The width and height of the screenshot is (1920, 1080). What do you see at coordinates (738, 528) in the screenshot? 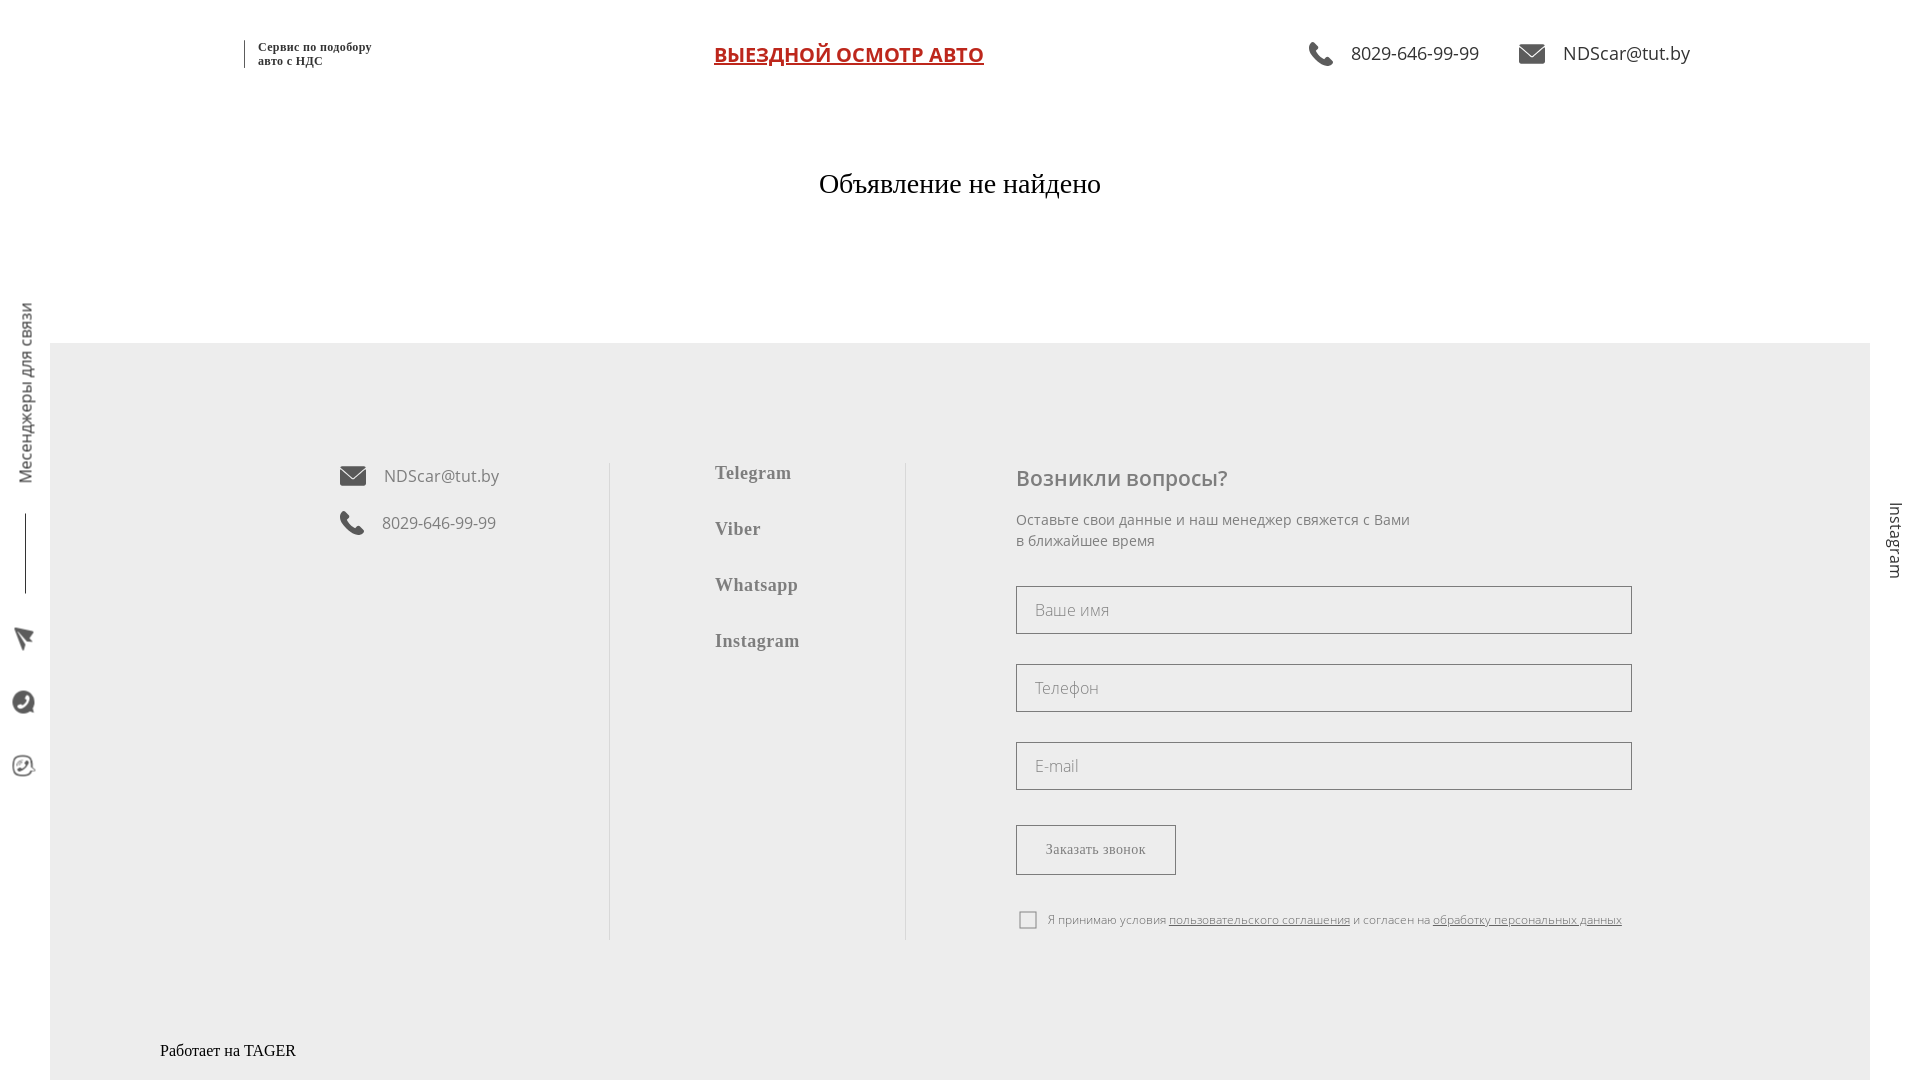
I see `Viber` at bounding box center [738, 528].